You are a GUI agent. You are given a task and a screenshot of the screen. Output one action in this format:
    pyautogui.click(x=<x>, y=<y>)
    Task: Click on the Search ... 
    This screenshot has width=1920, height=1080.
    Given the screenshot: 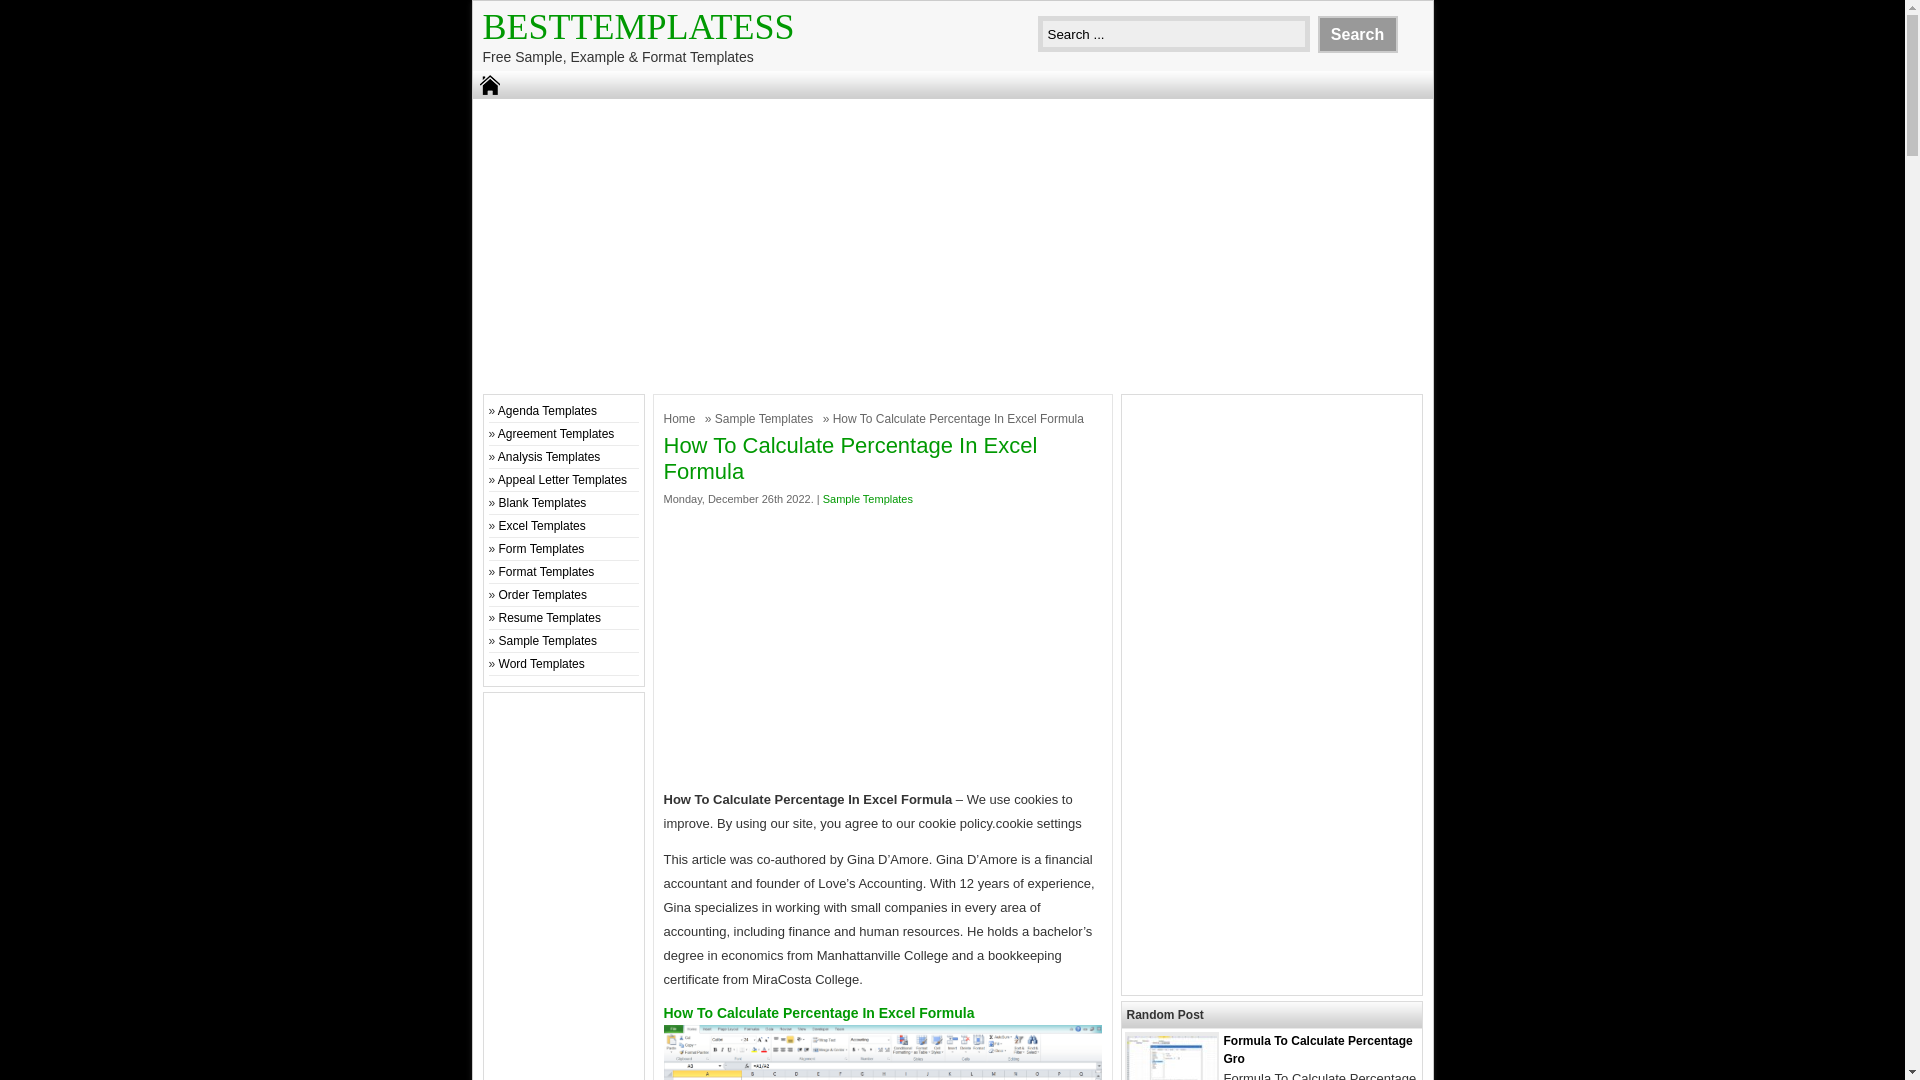 What is the action you would take?
    pyautogui.click(x=1174, y=34)
    